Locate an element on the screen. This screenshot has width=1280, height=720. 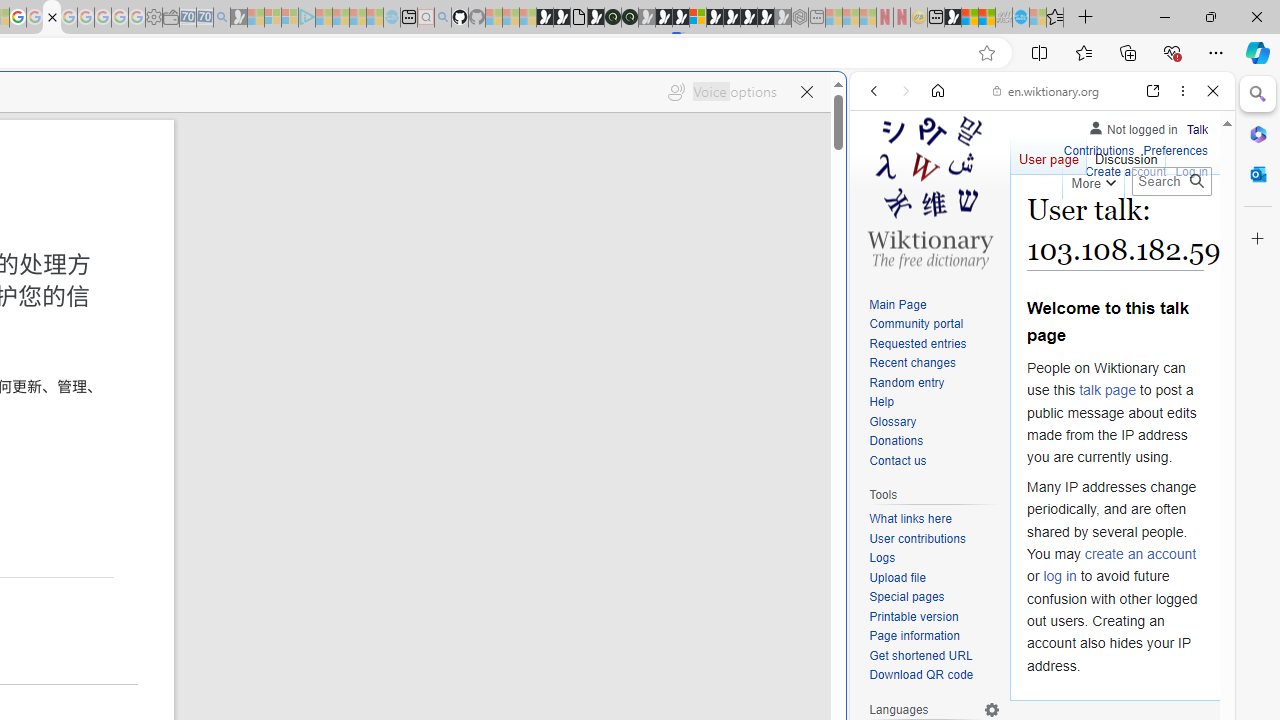
Create account is located at coordinates (1126, 172).